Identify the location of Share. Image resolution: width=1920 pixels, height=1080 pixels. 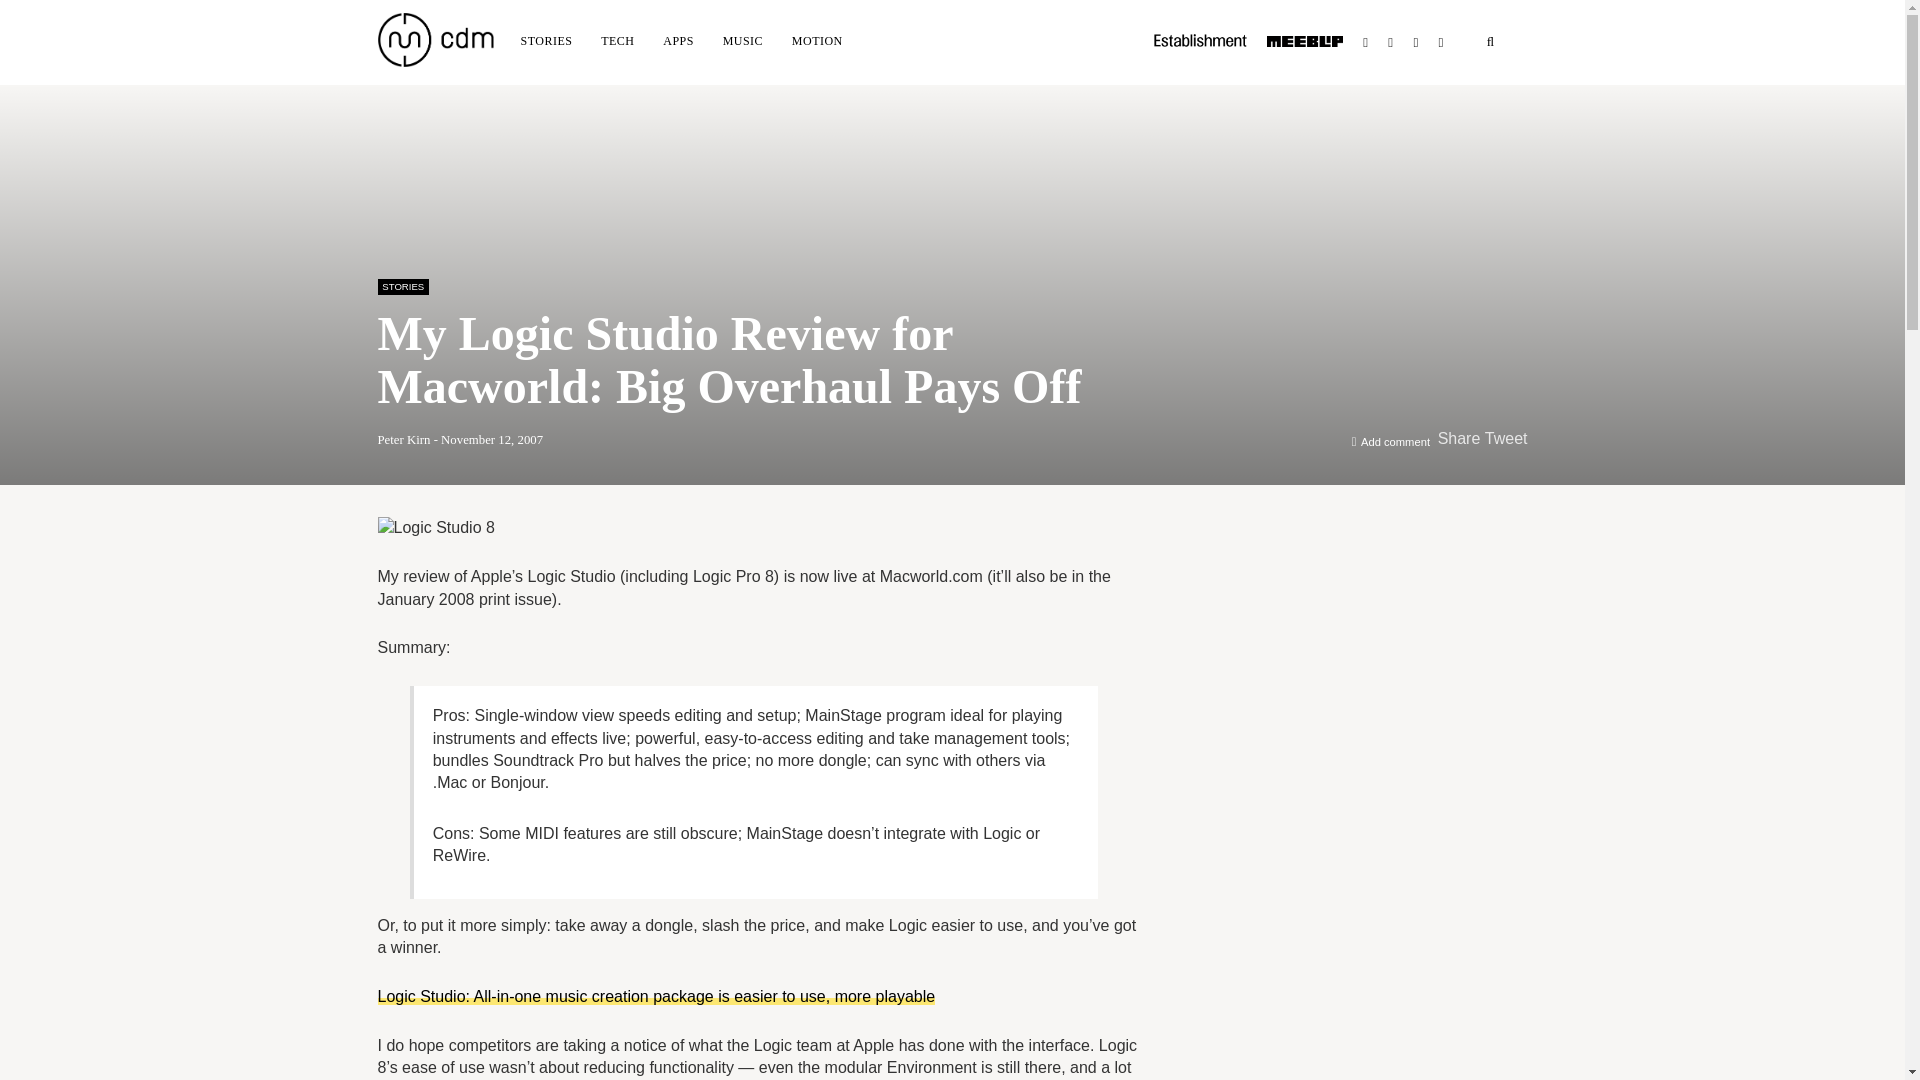
(1459, 438).